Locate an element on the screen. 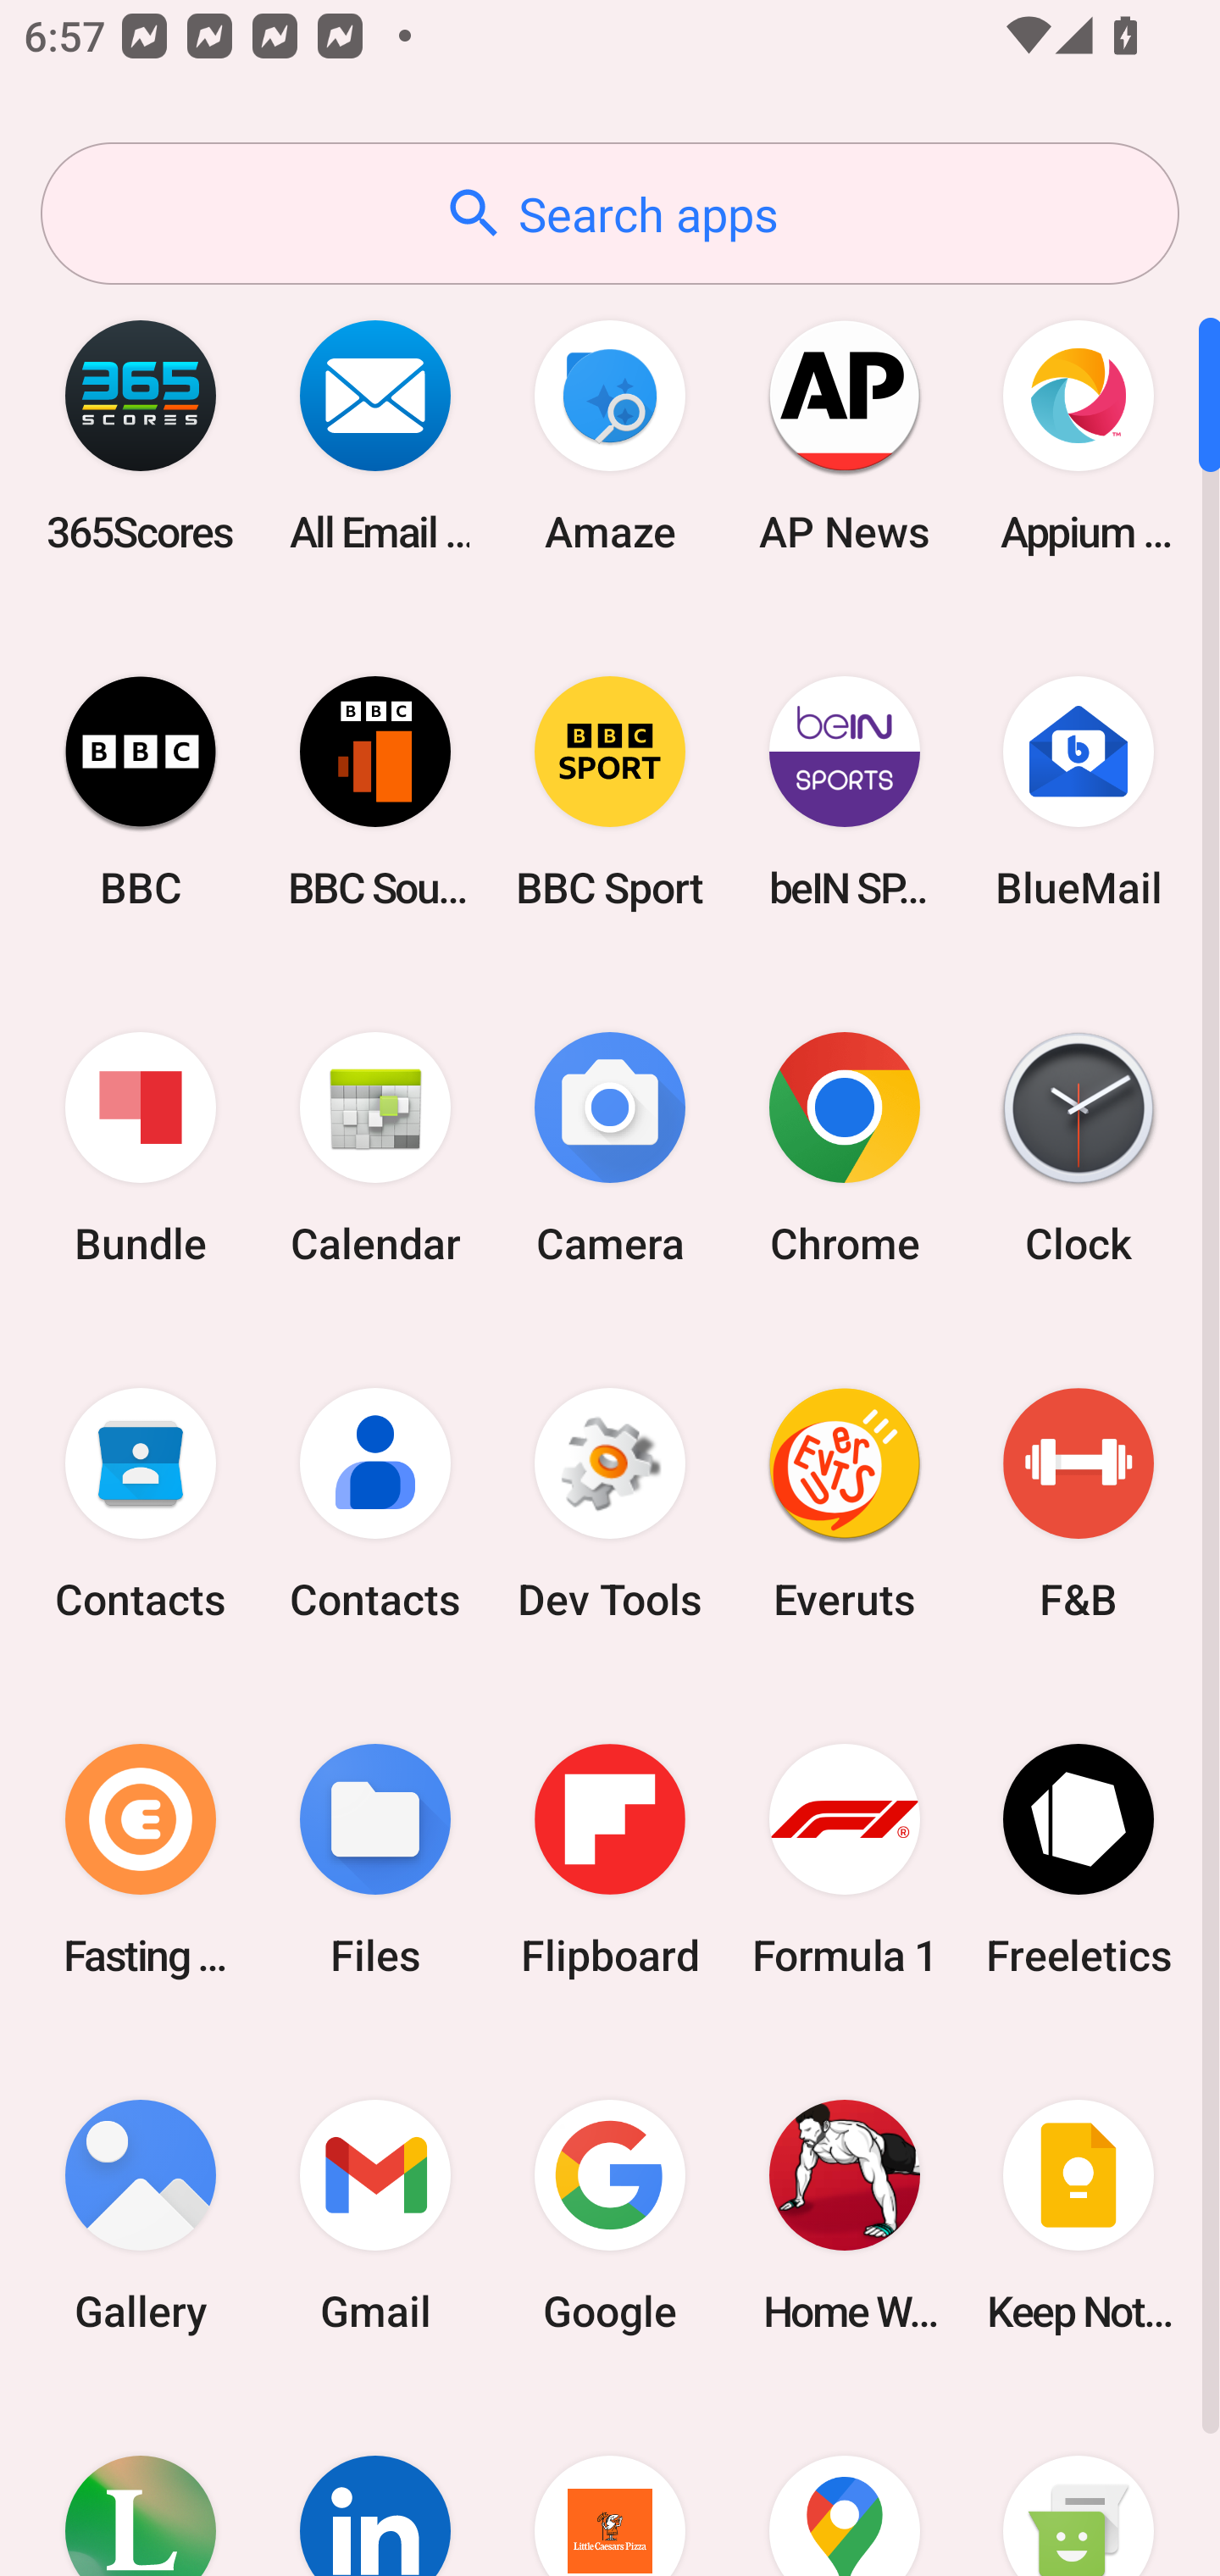  Little Caesars Pizza is located at coordinates (610, 2484).